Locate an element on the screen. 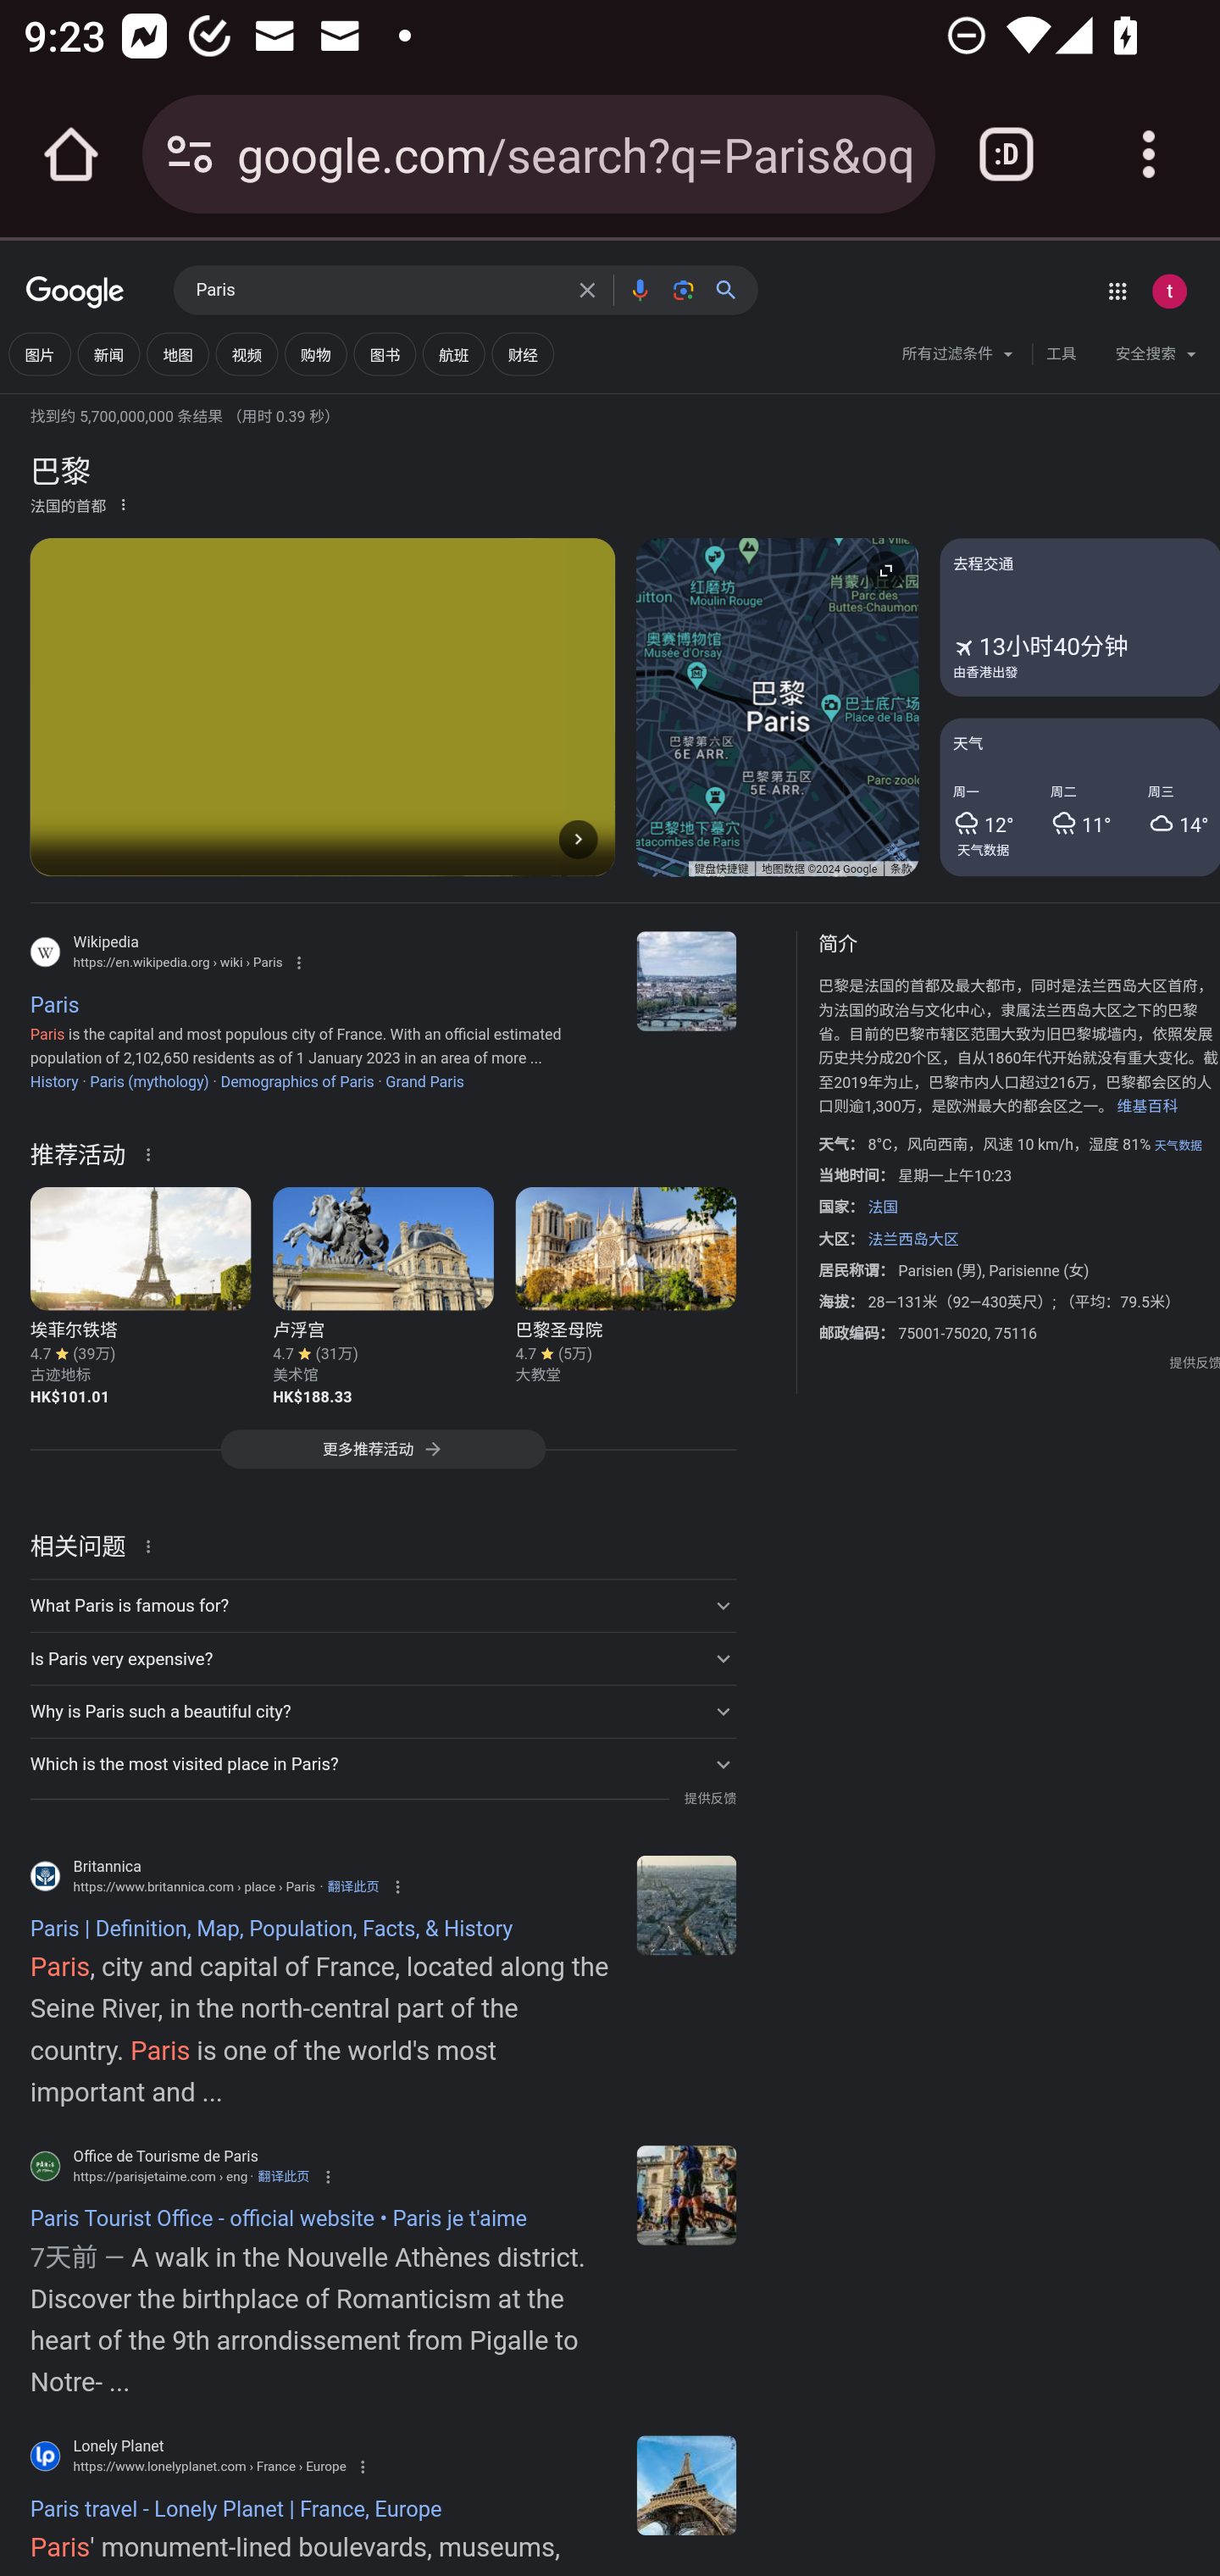 Image resolution: width=1220 pixels, height=2576 pixels. 安全搜索 is located at coordinates (1156, 358).